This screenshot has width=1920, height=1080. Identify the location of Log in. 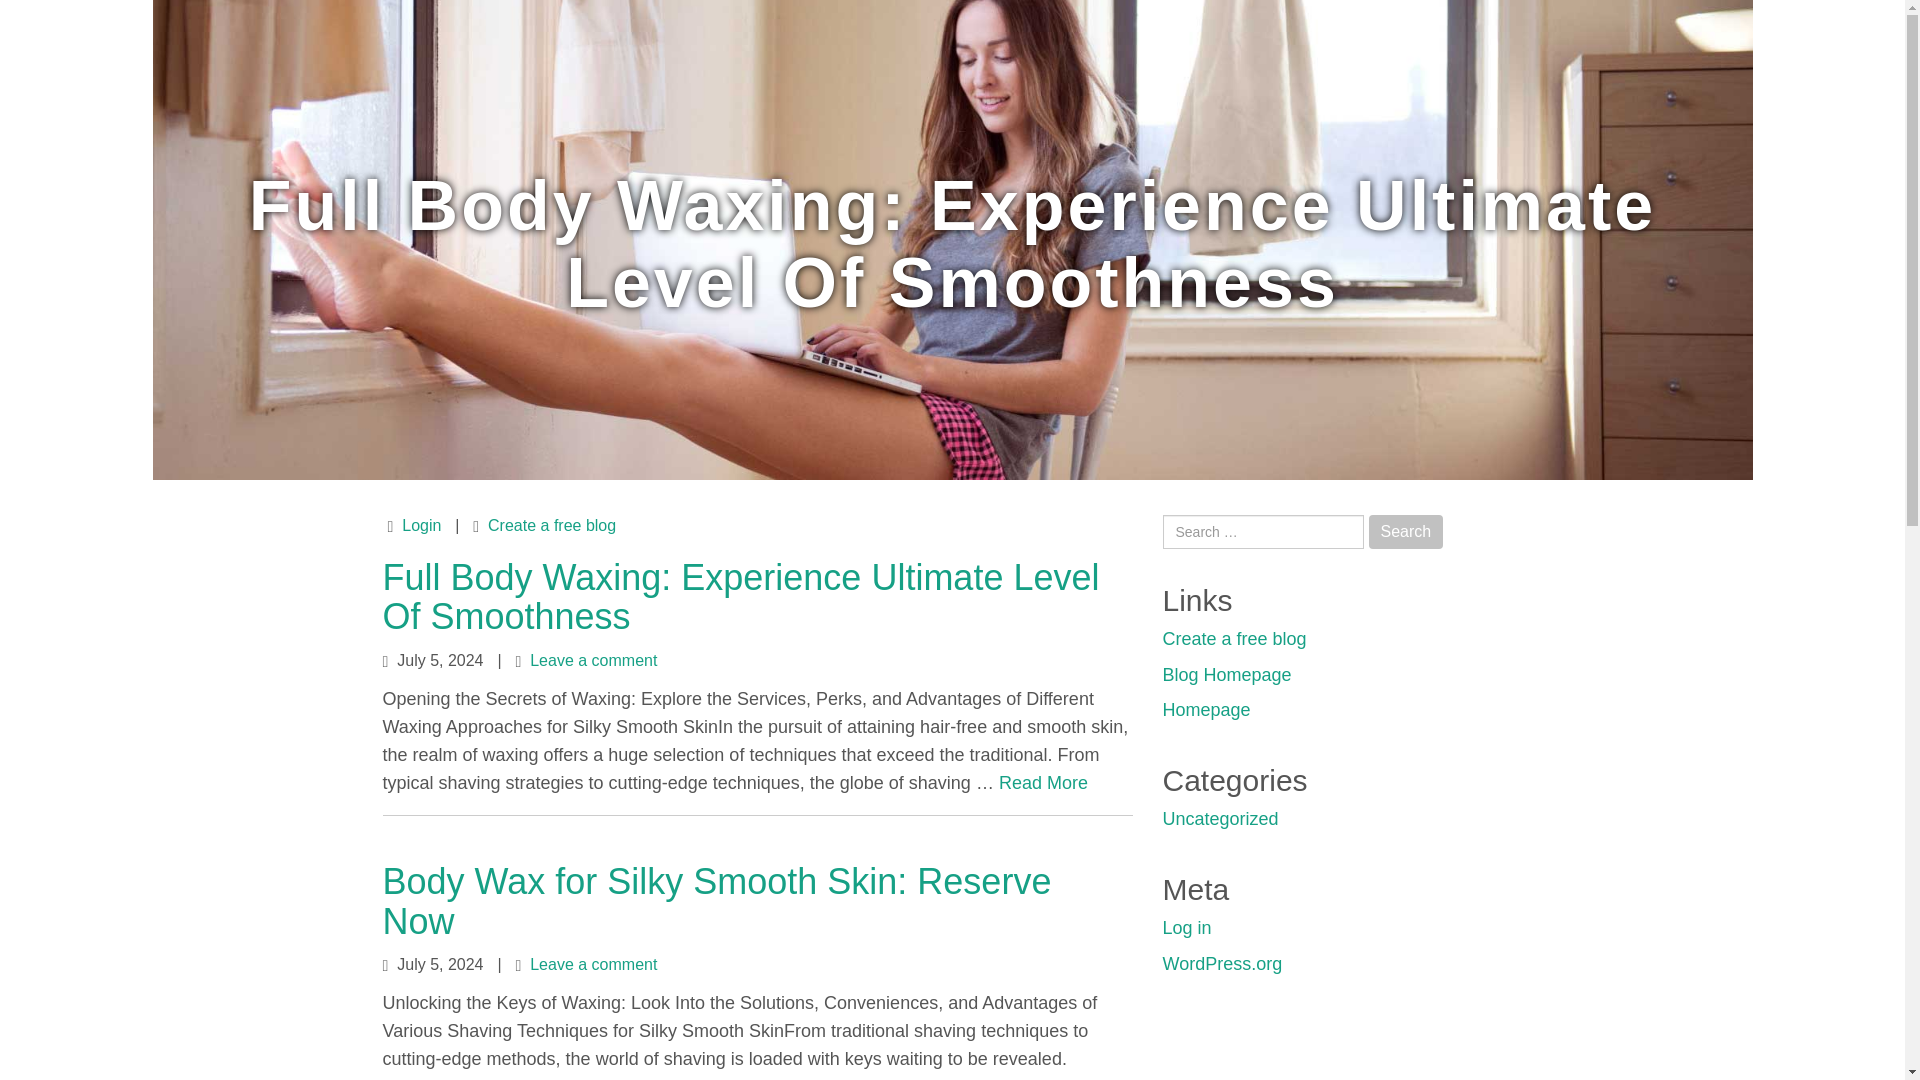
(1186, 928).